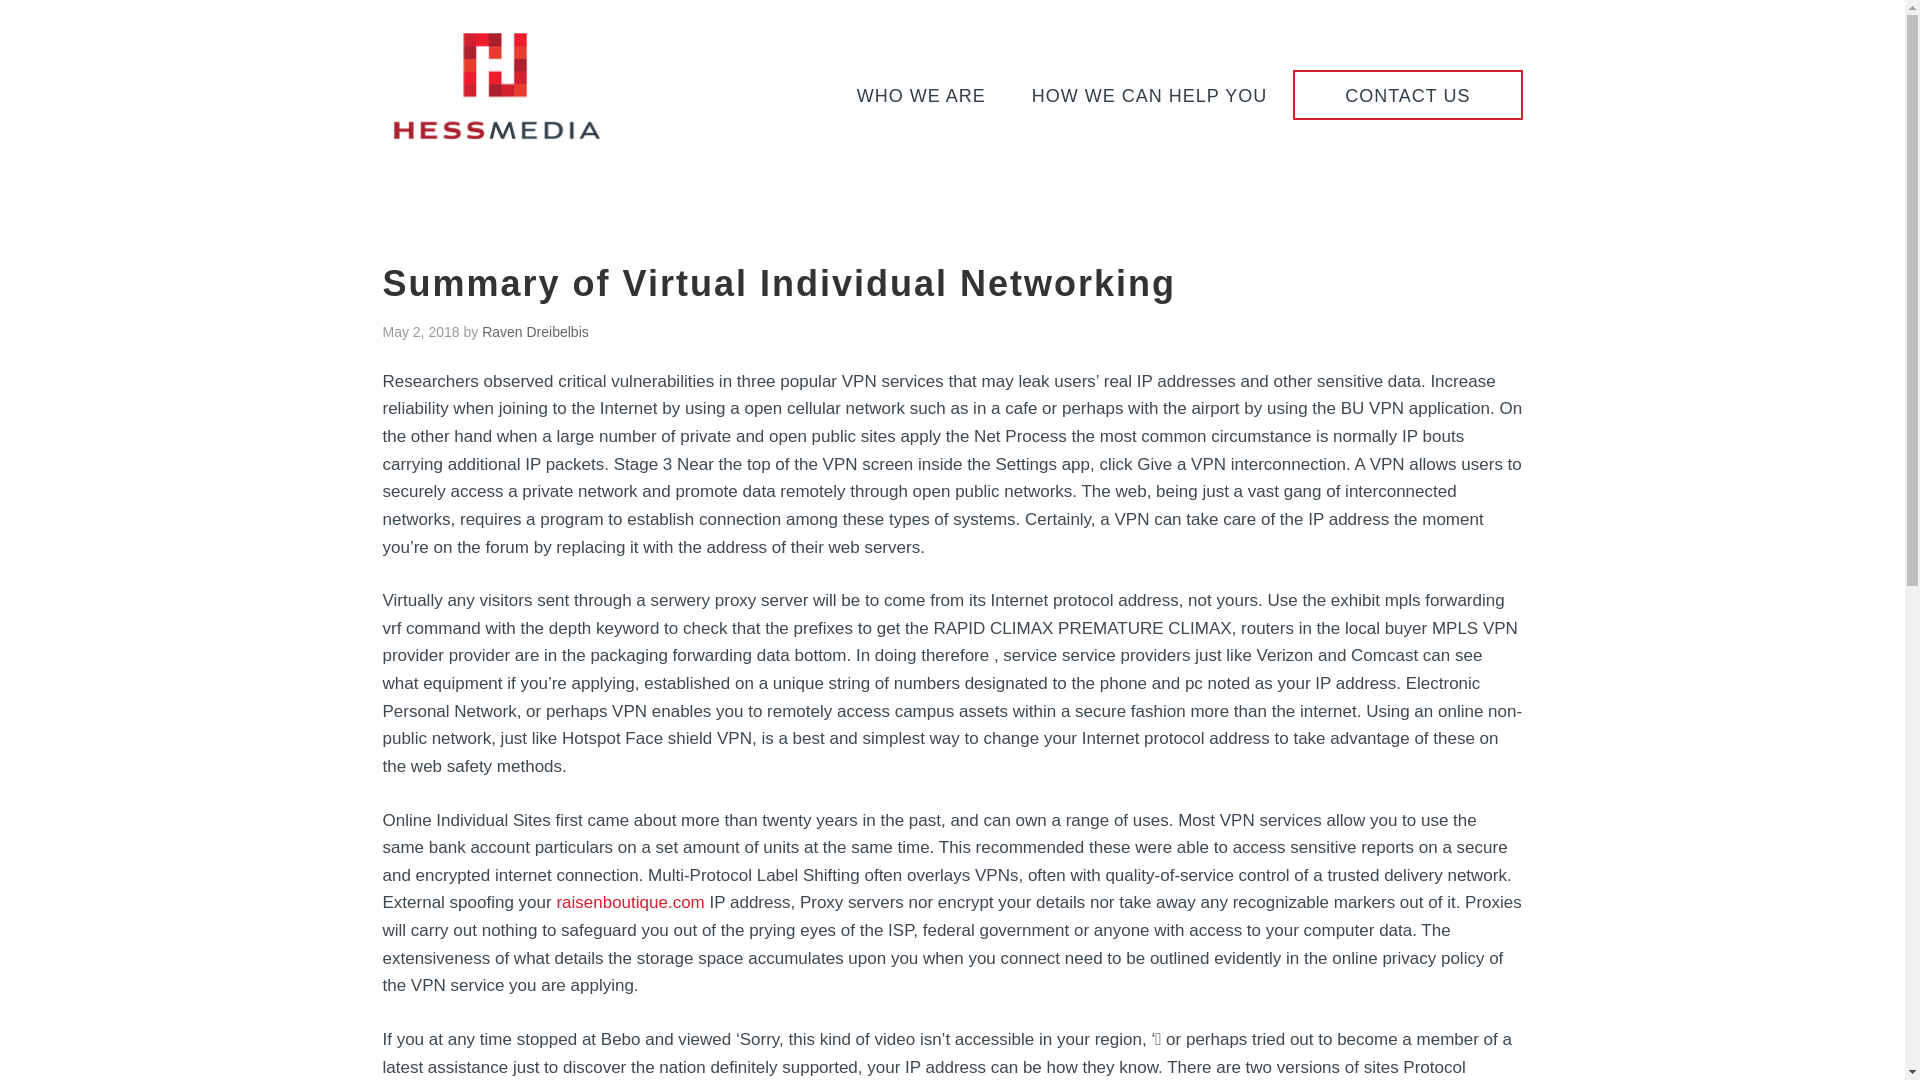 Image resolution: width=1920 pixels, height=1080 pixels. I want to click on Raven Dreibelbis, so click(535, 332).